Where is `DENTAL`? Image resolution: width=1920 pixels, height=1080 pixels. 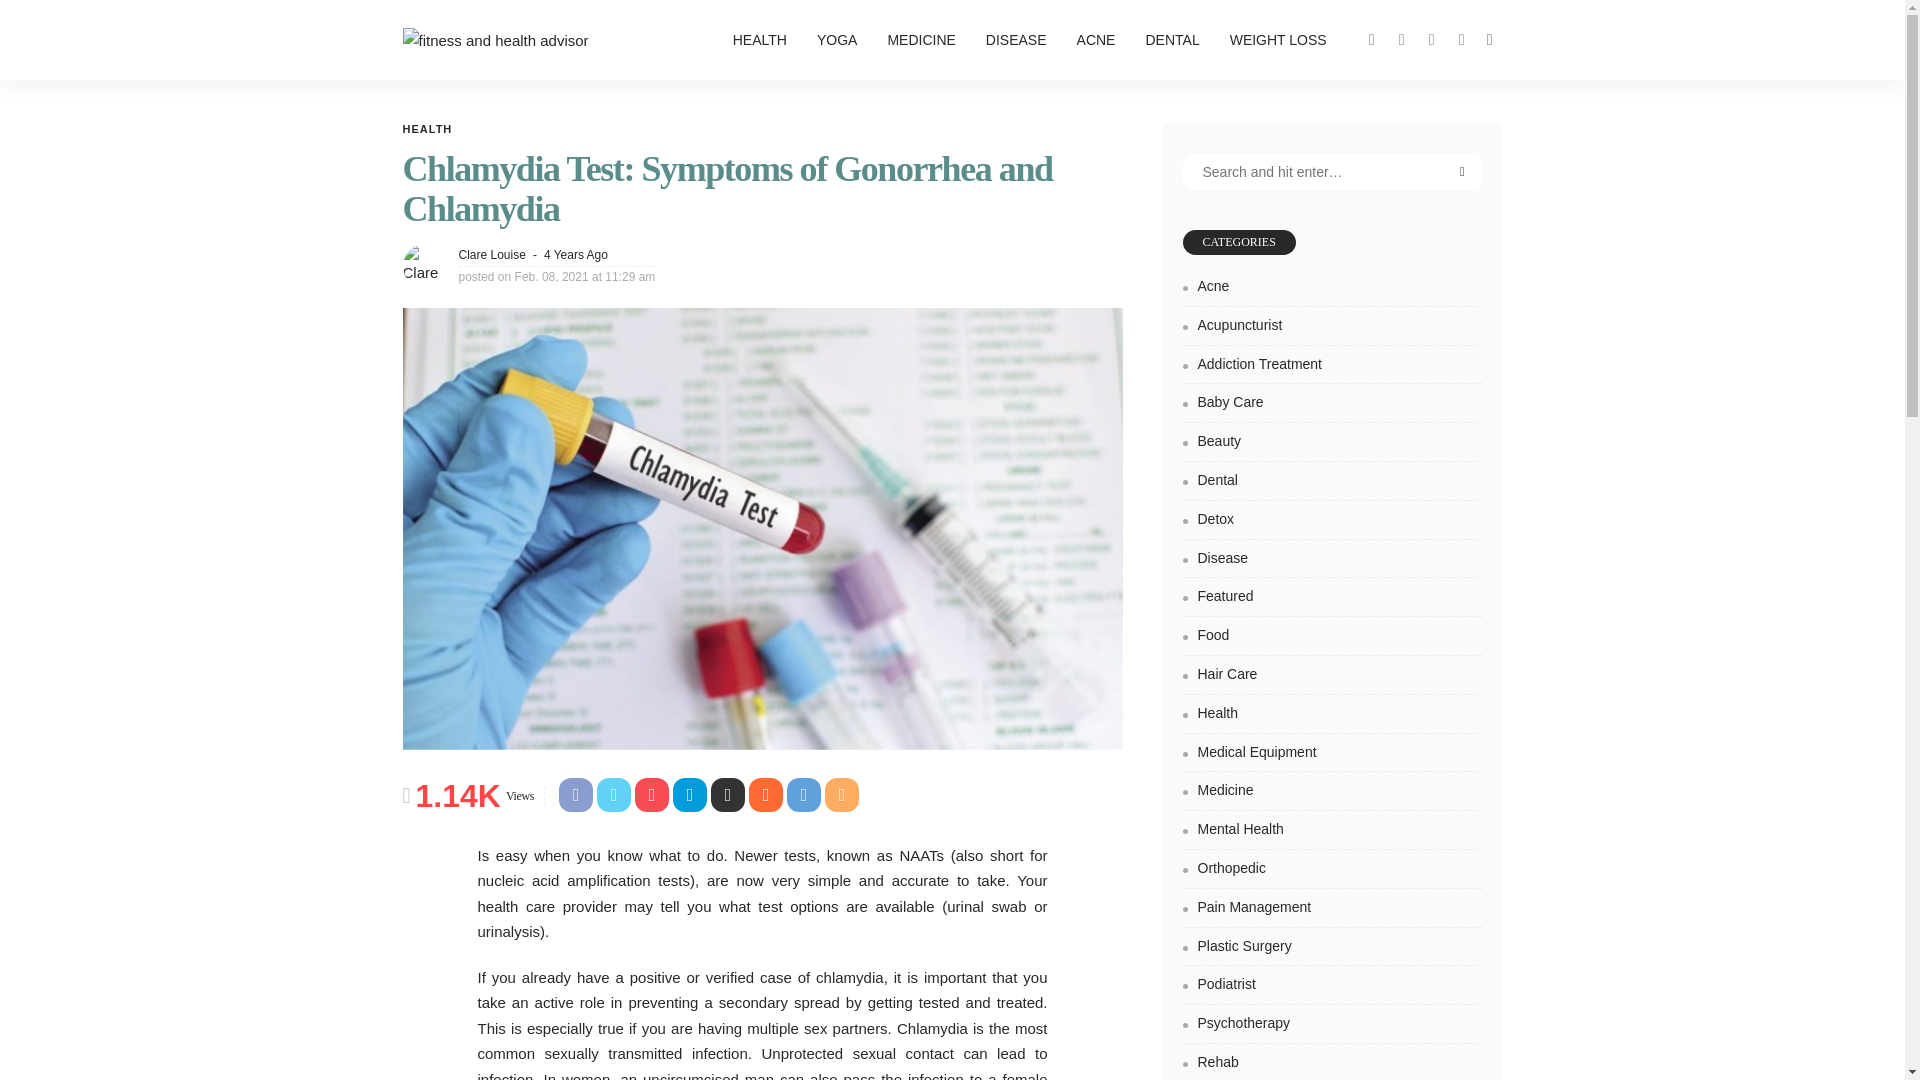 DENTAL is located at coordinates (1172, 40).